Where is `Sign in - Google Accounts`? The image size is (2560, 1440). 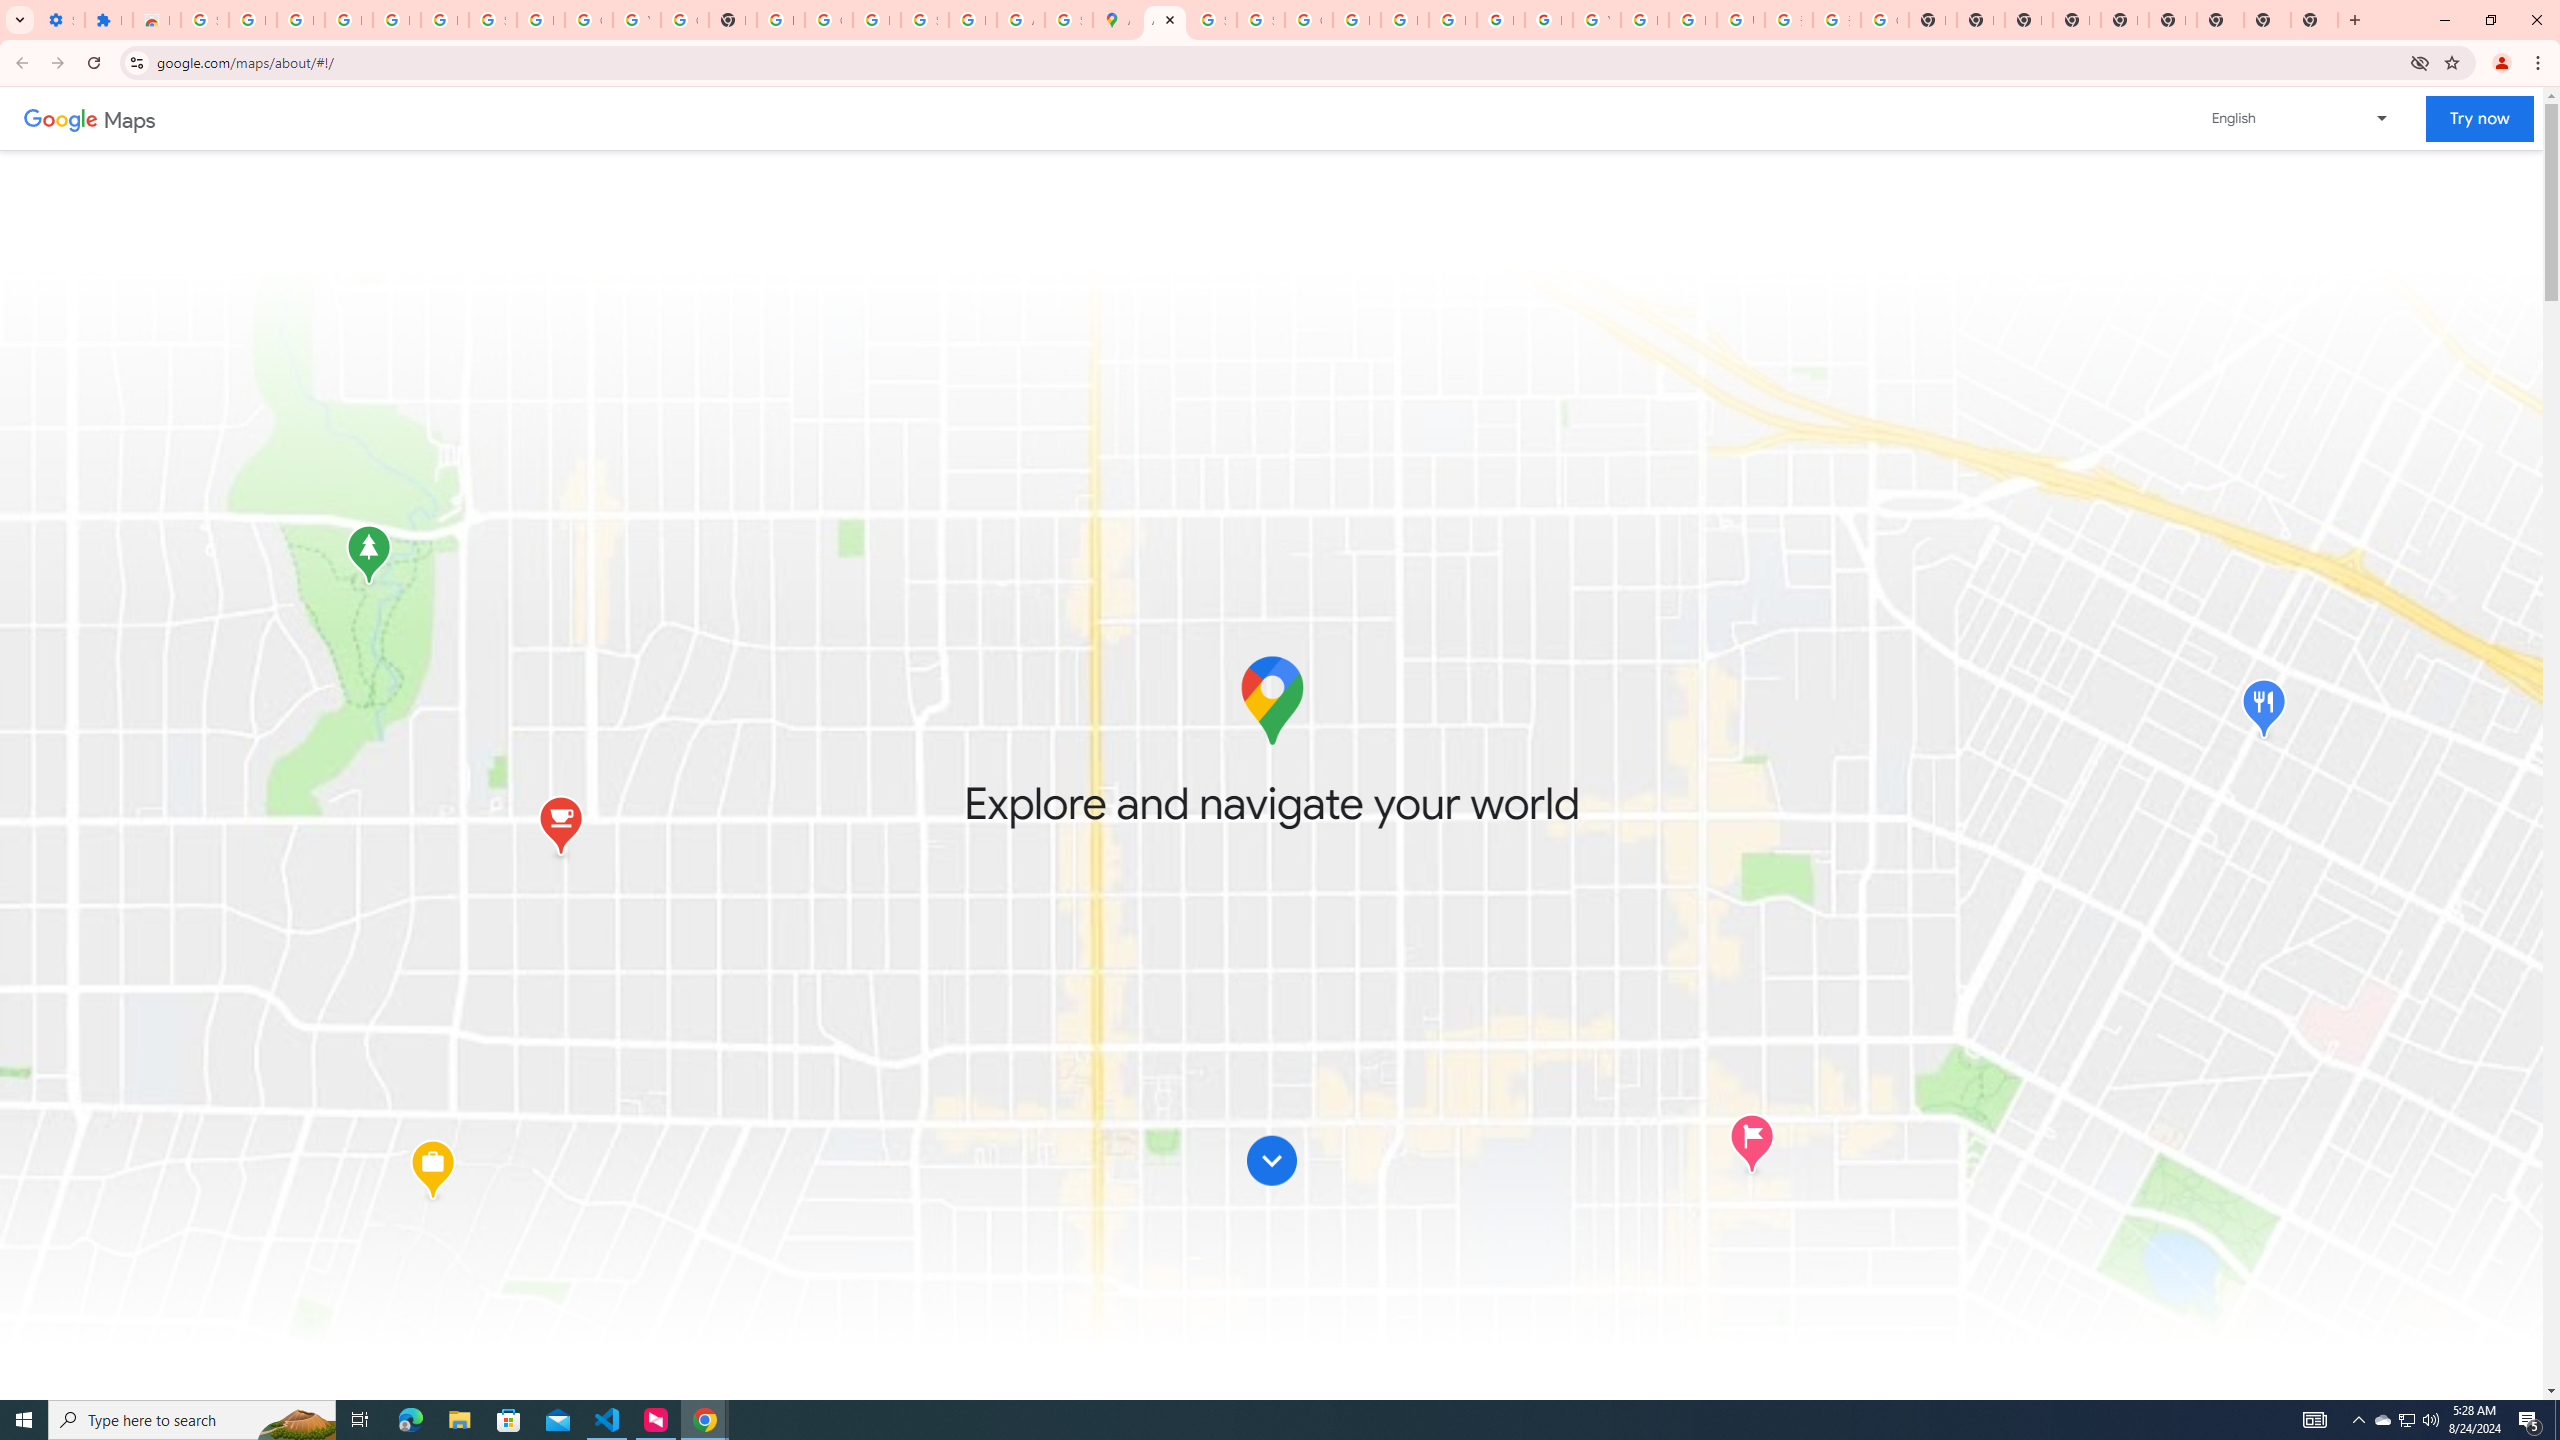 Sign in - Google Accounts is located at coordinates (204, 20).